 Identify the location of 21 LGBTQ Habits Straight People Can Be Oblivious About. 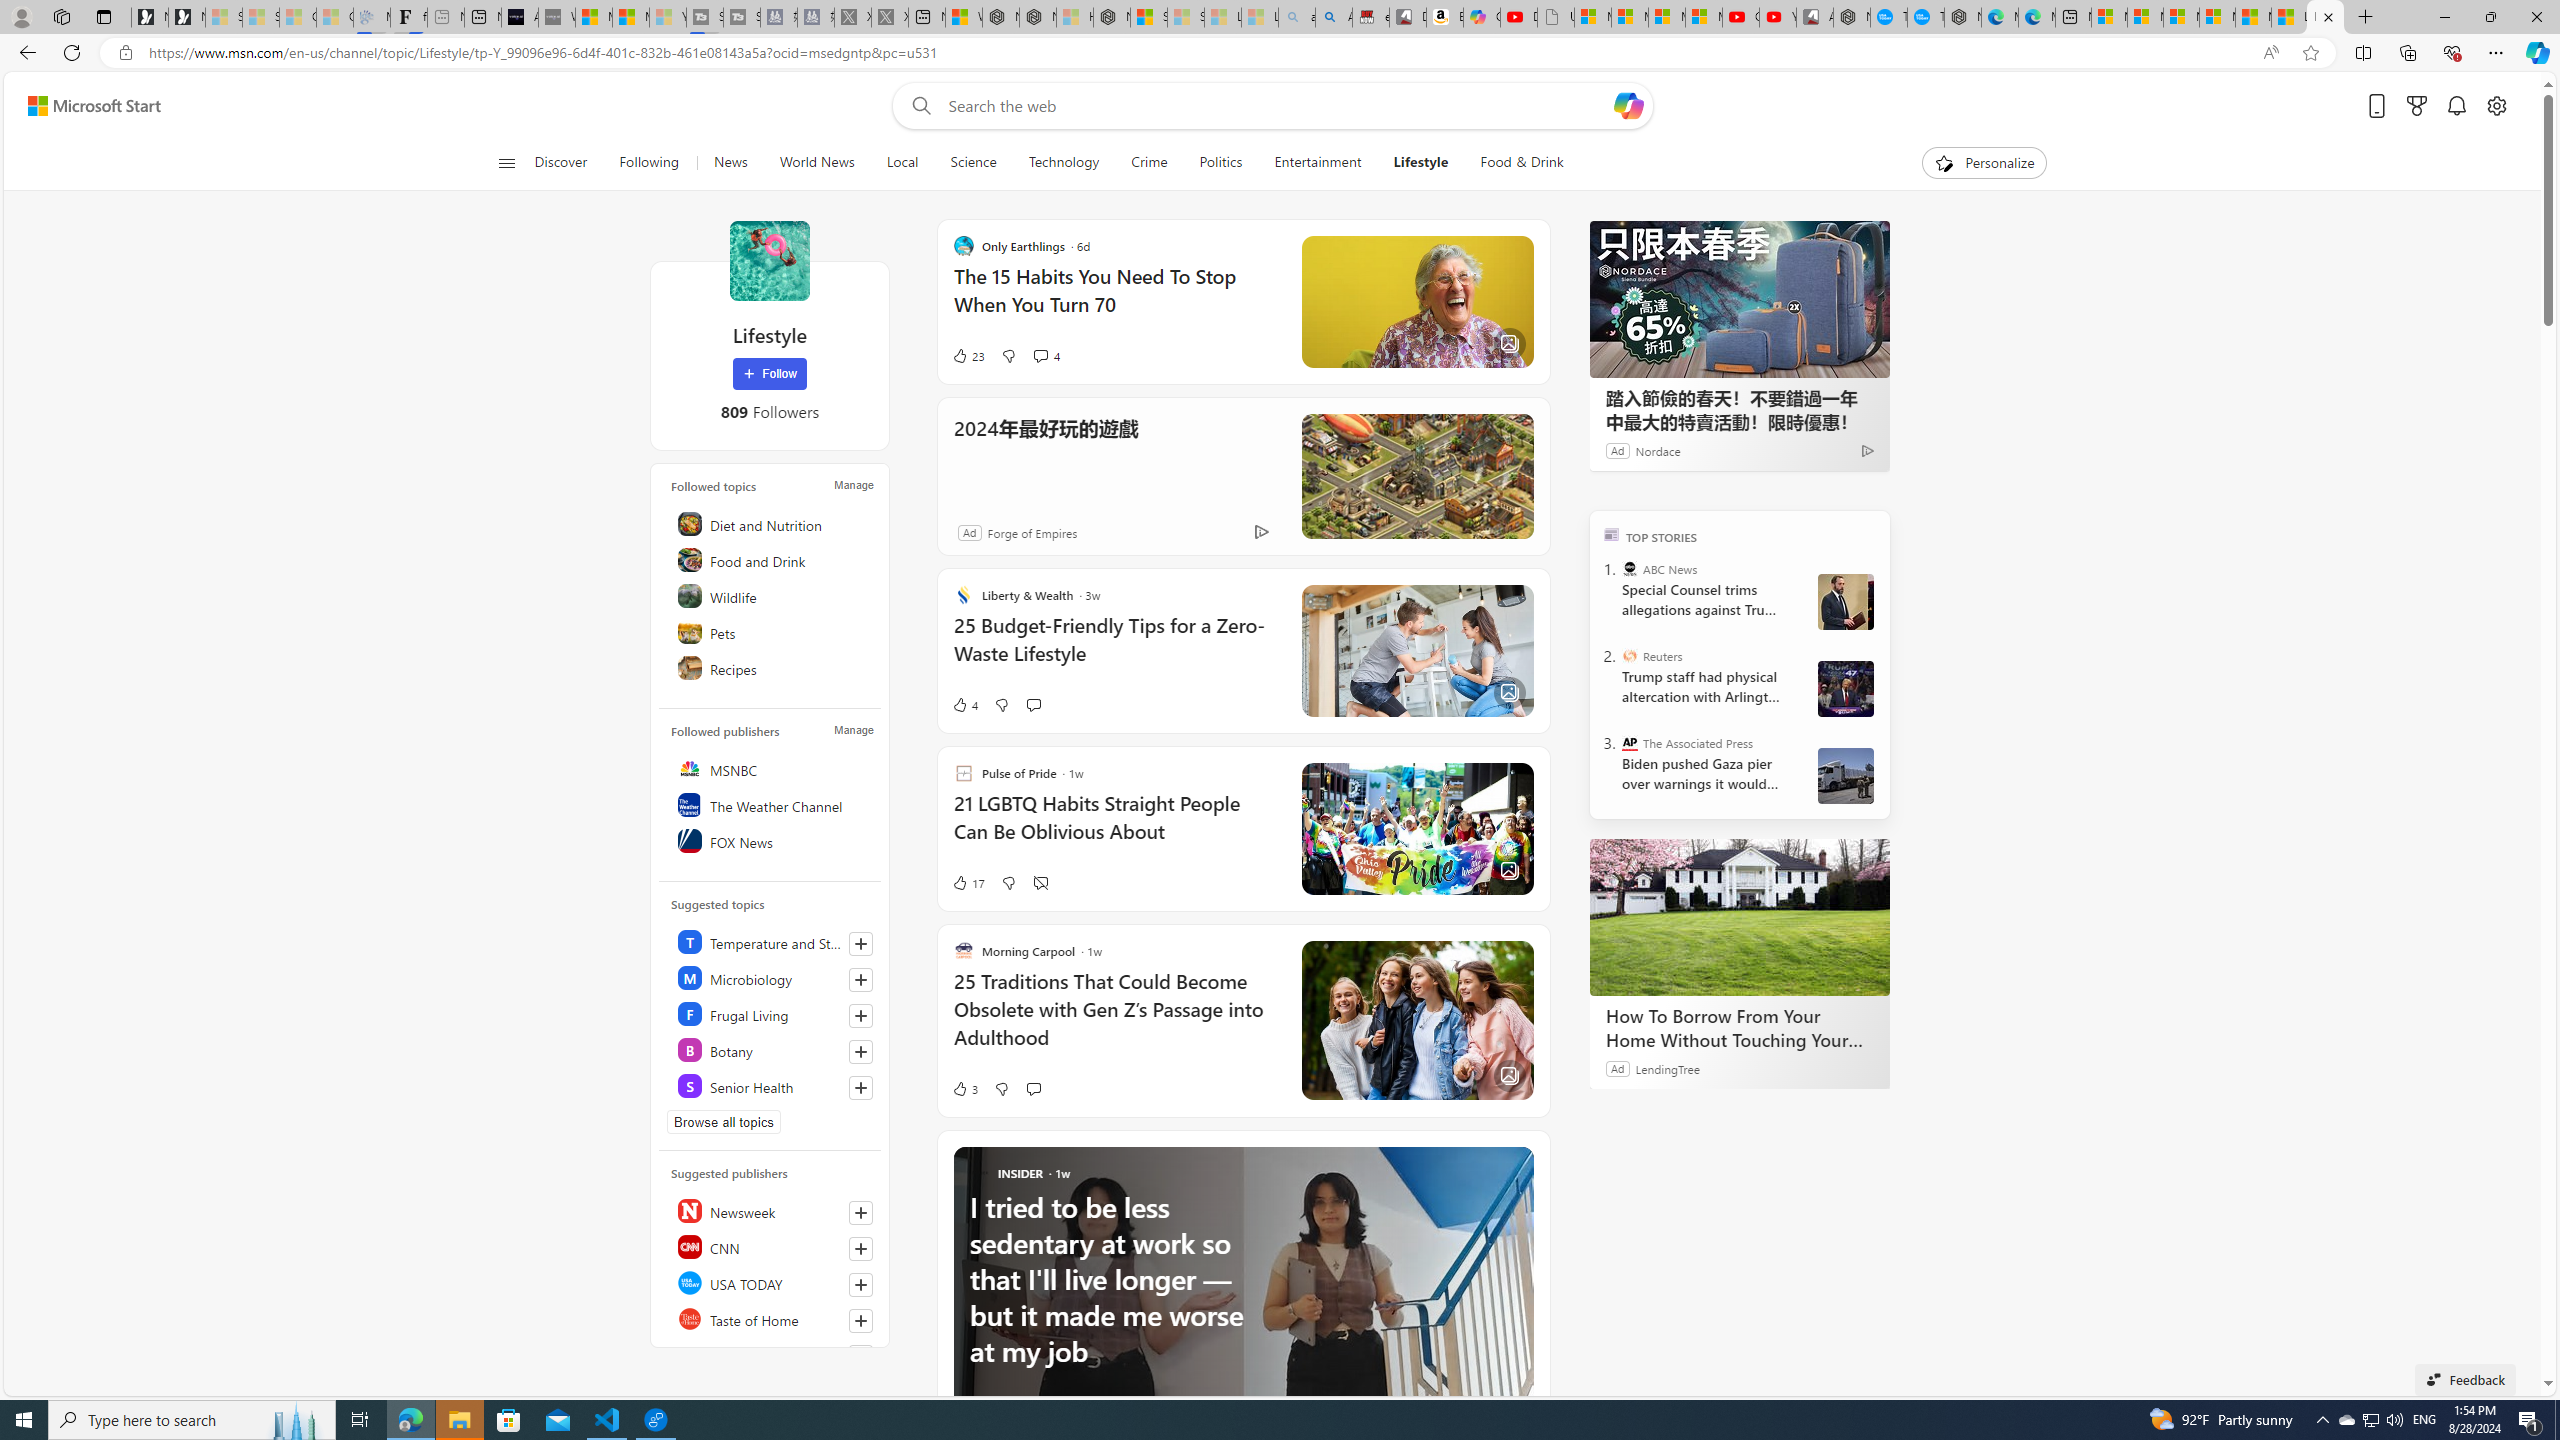
(1114, 828).